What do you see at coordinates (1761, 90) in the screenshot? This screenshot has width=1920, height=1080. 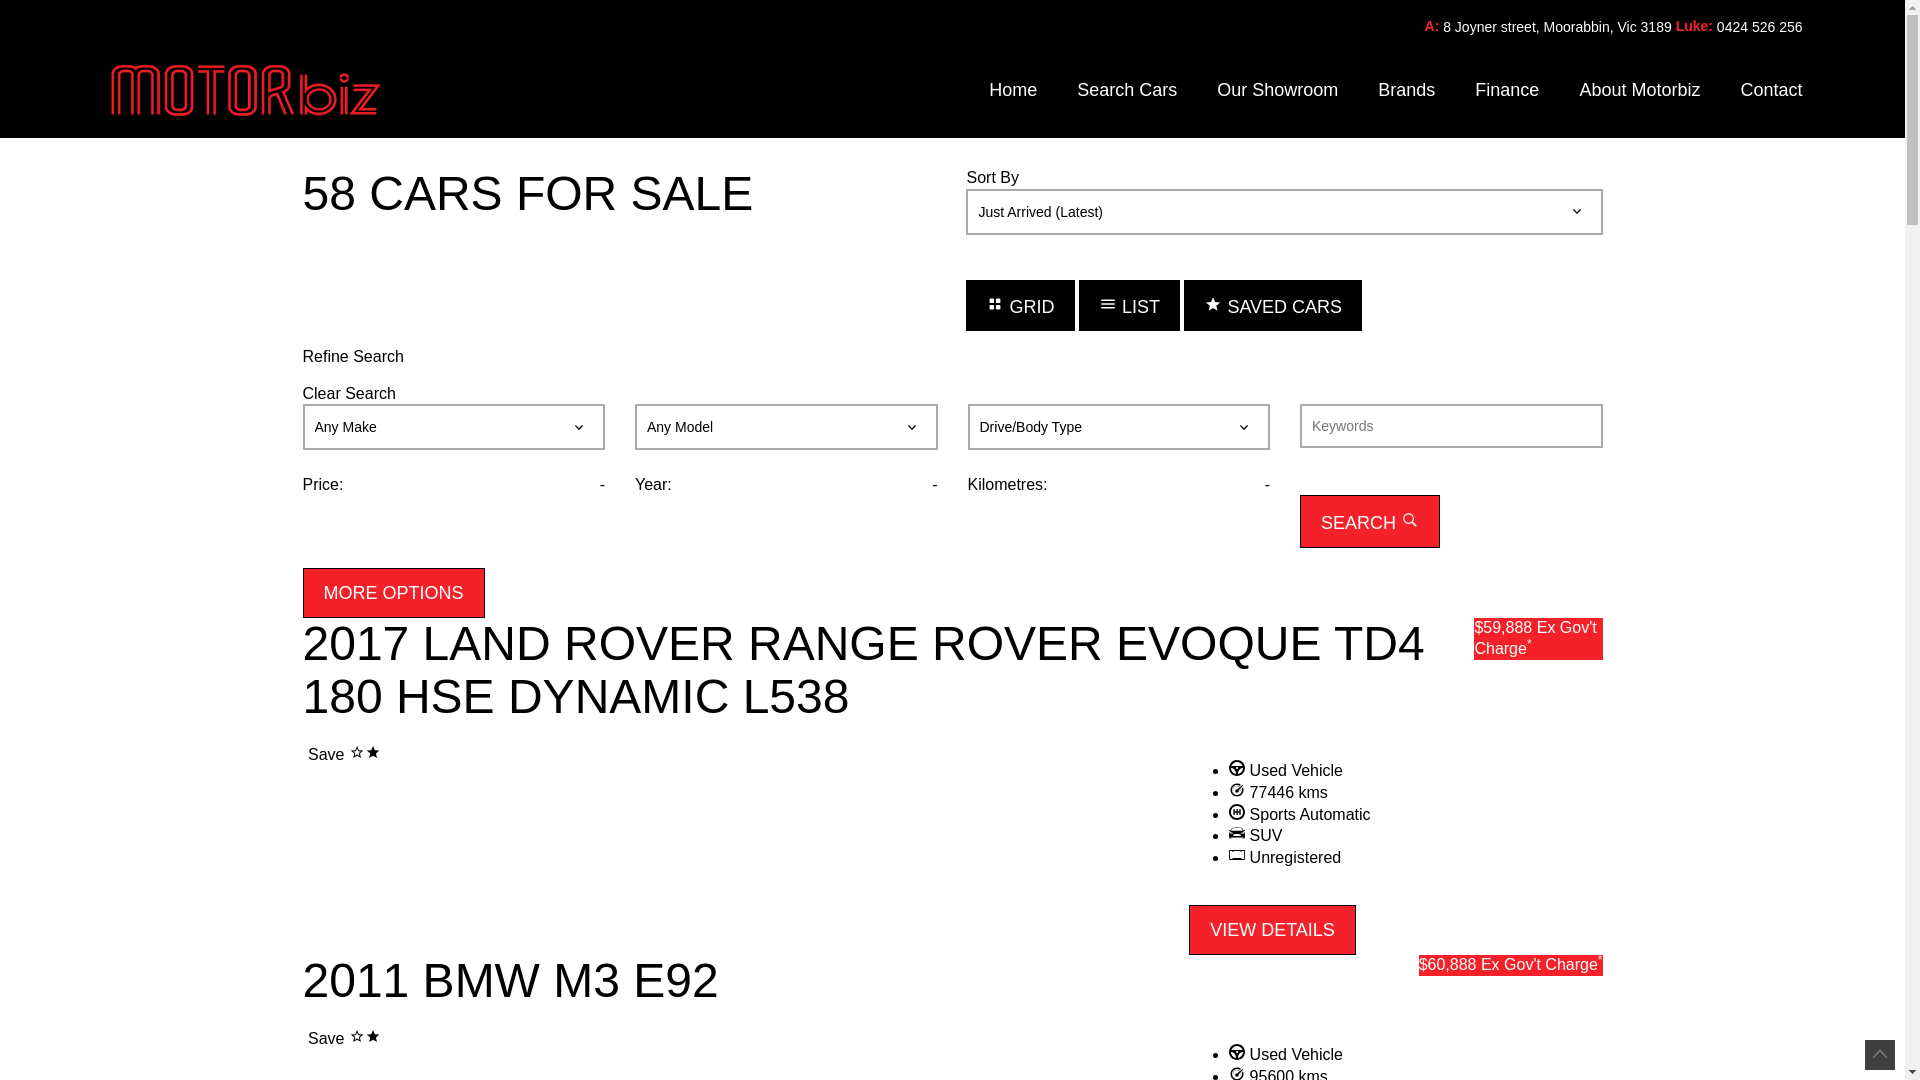 I see `Contact` at bounding box center [1761, 90].